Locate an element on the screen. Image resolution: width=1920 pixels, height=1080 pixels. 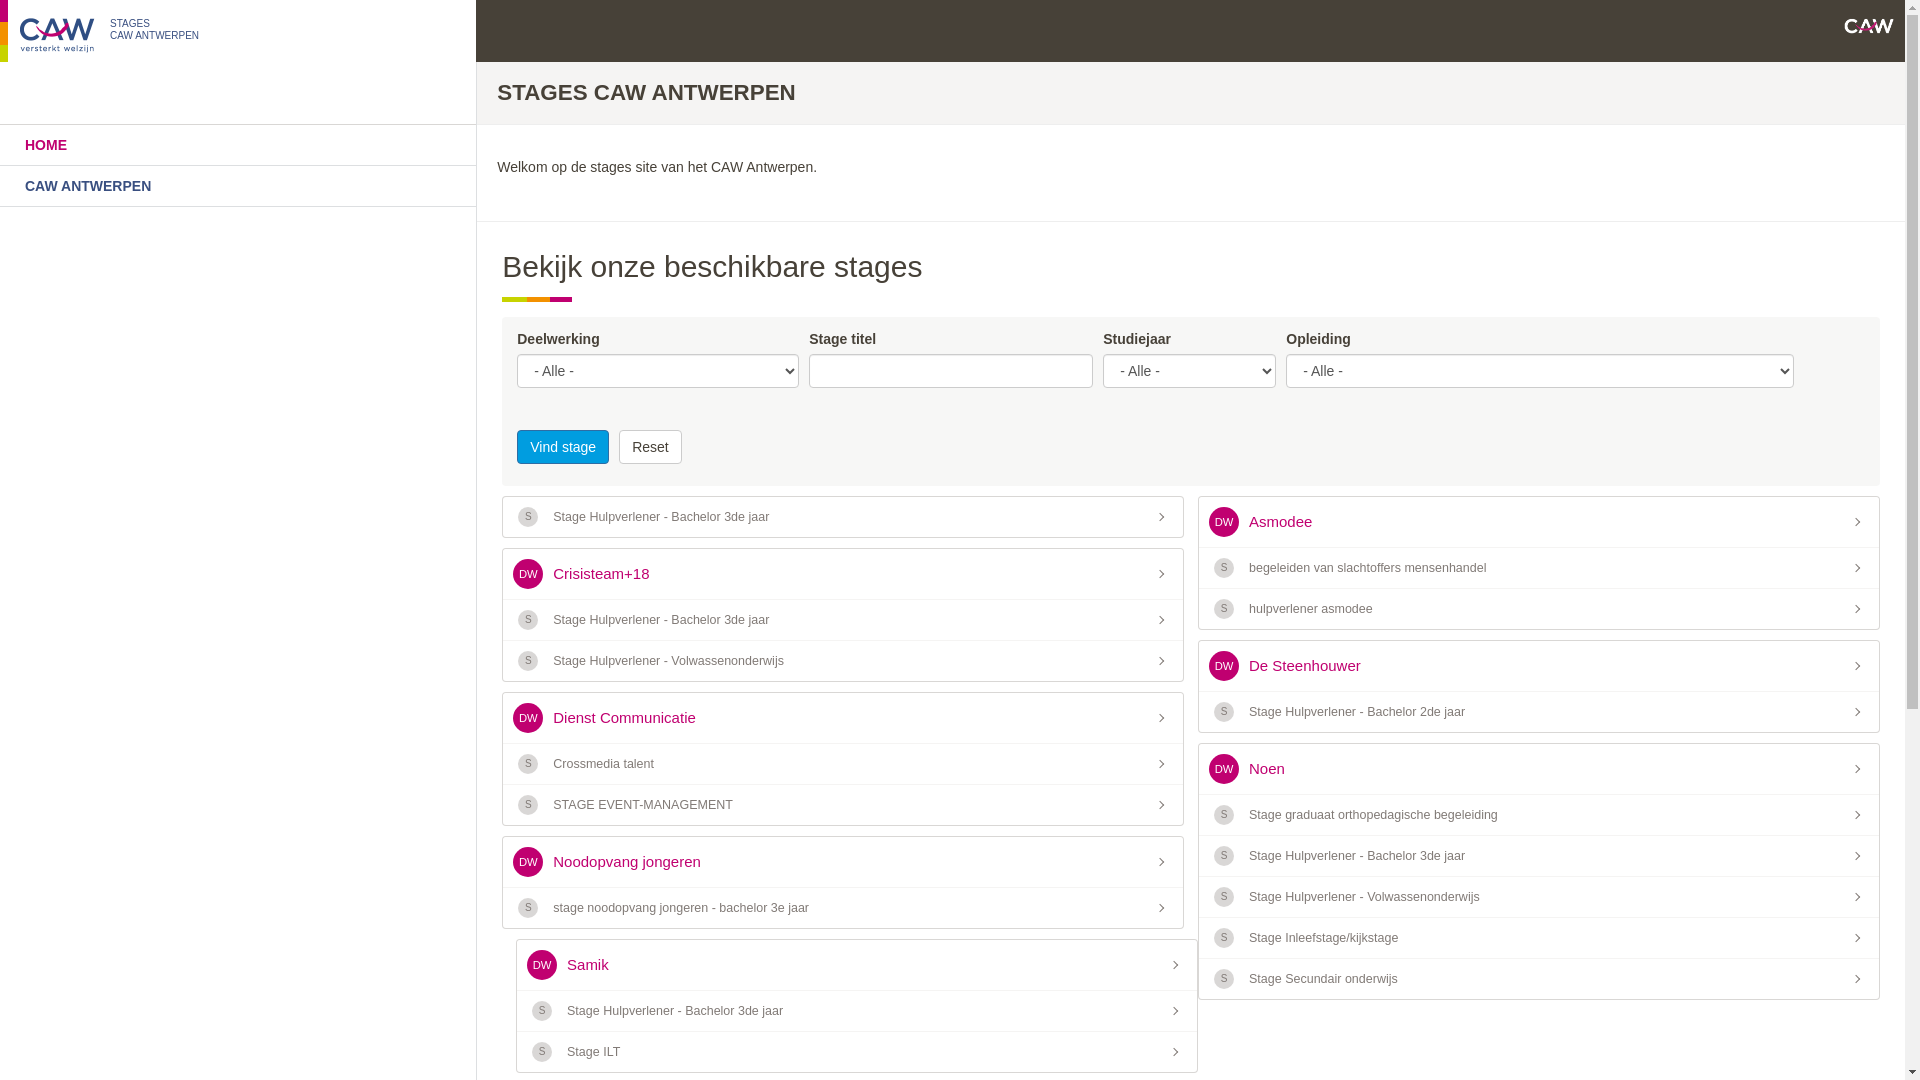
stage noodopvang jongeren - bachelor 3e jaar is located at coordinates (843, 908).